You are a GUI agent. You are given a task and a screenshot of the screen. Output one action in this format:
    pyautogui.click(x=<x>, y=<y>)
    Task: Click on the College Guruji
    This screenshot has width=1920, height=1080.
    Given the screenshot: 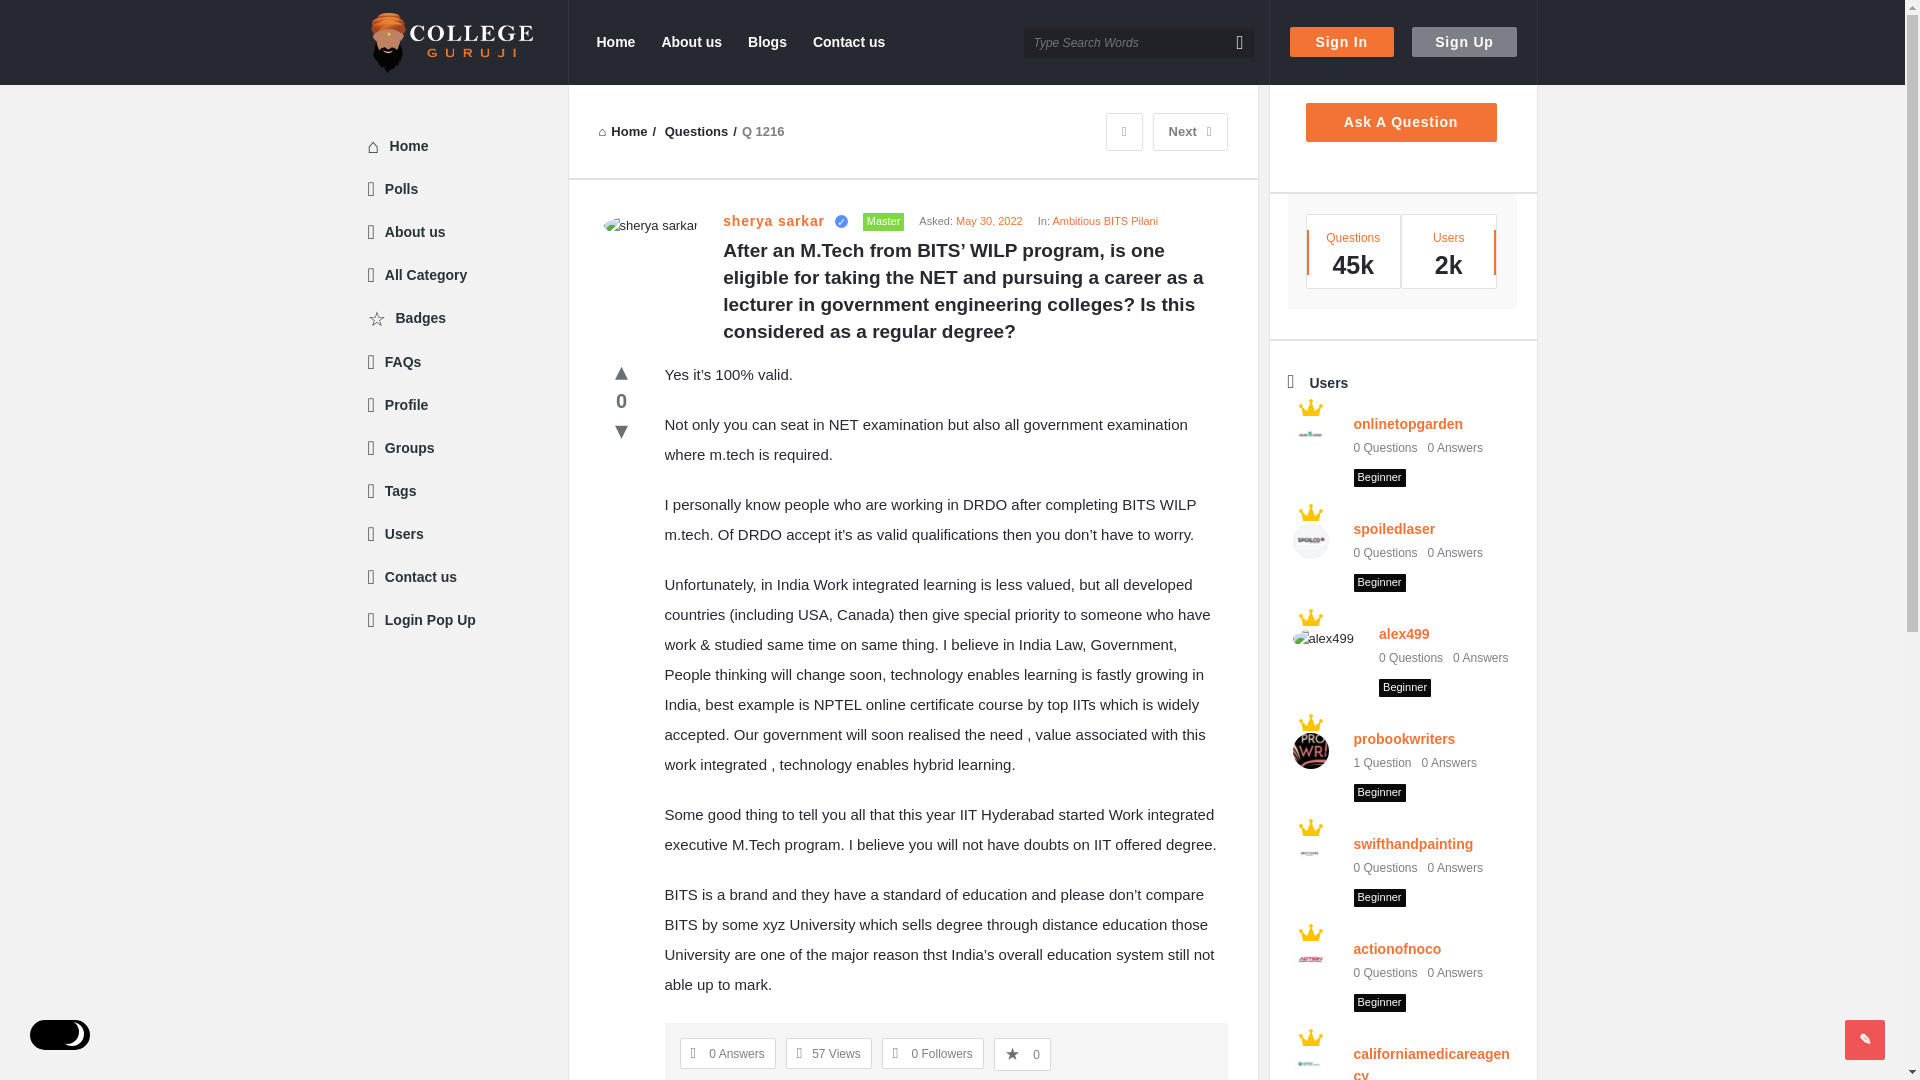 What is the action you would take?
    pyautogui.click(x=468, y=42)
    